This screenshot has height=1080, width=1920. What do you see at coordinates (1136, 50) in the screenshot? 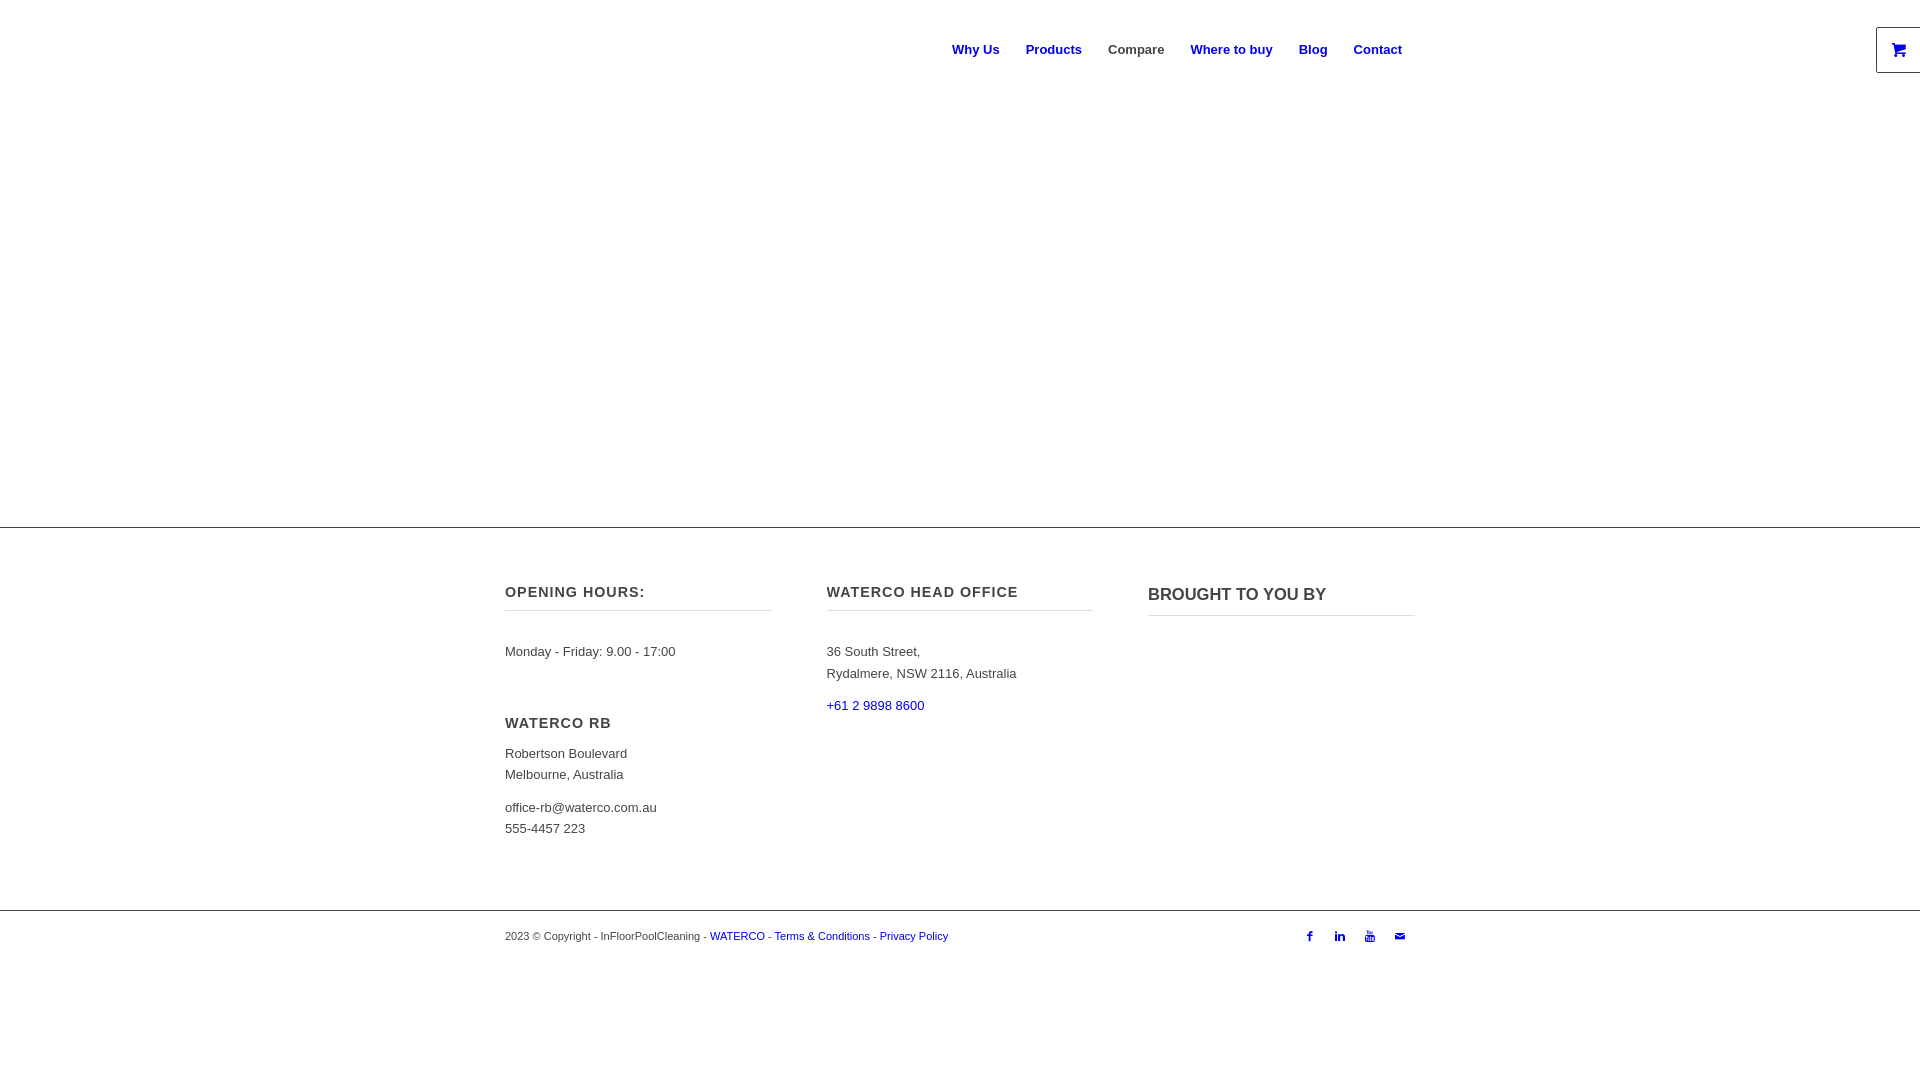
I see `Compare` at bounding box center [1136, 50].